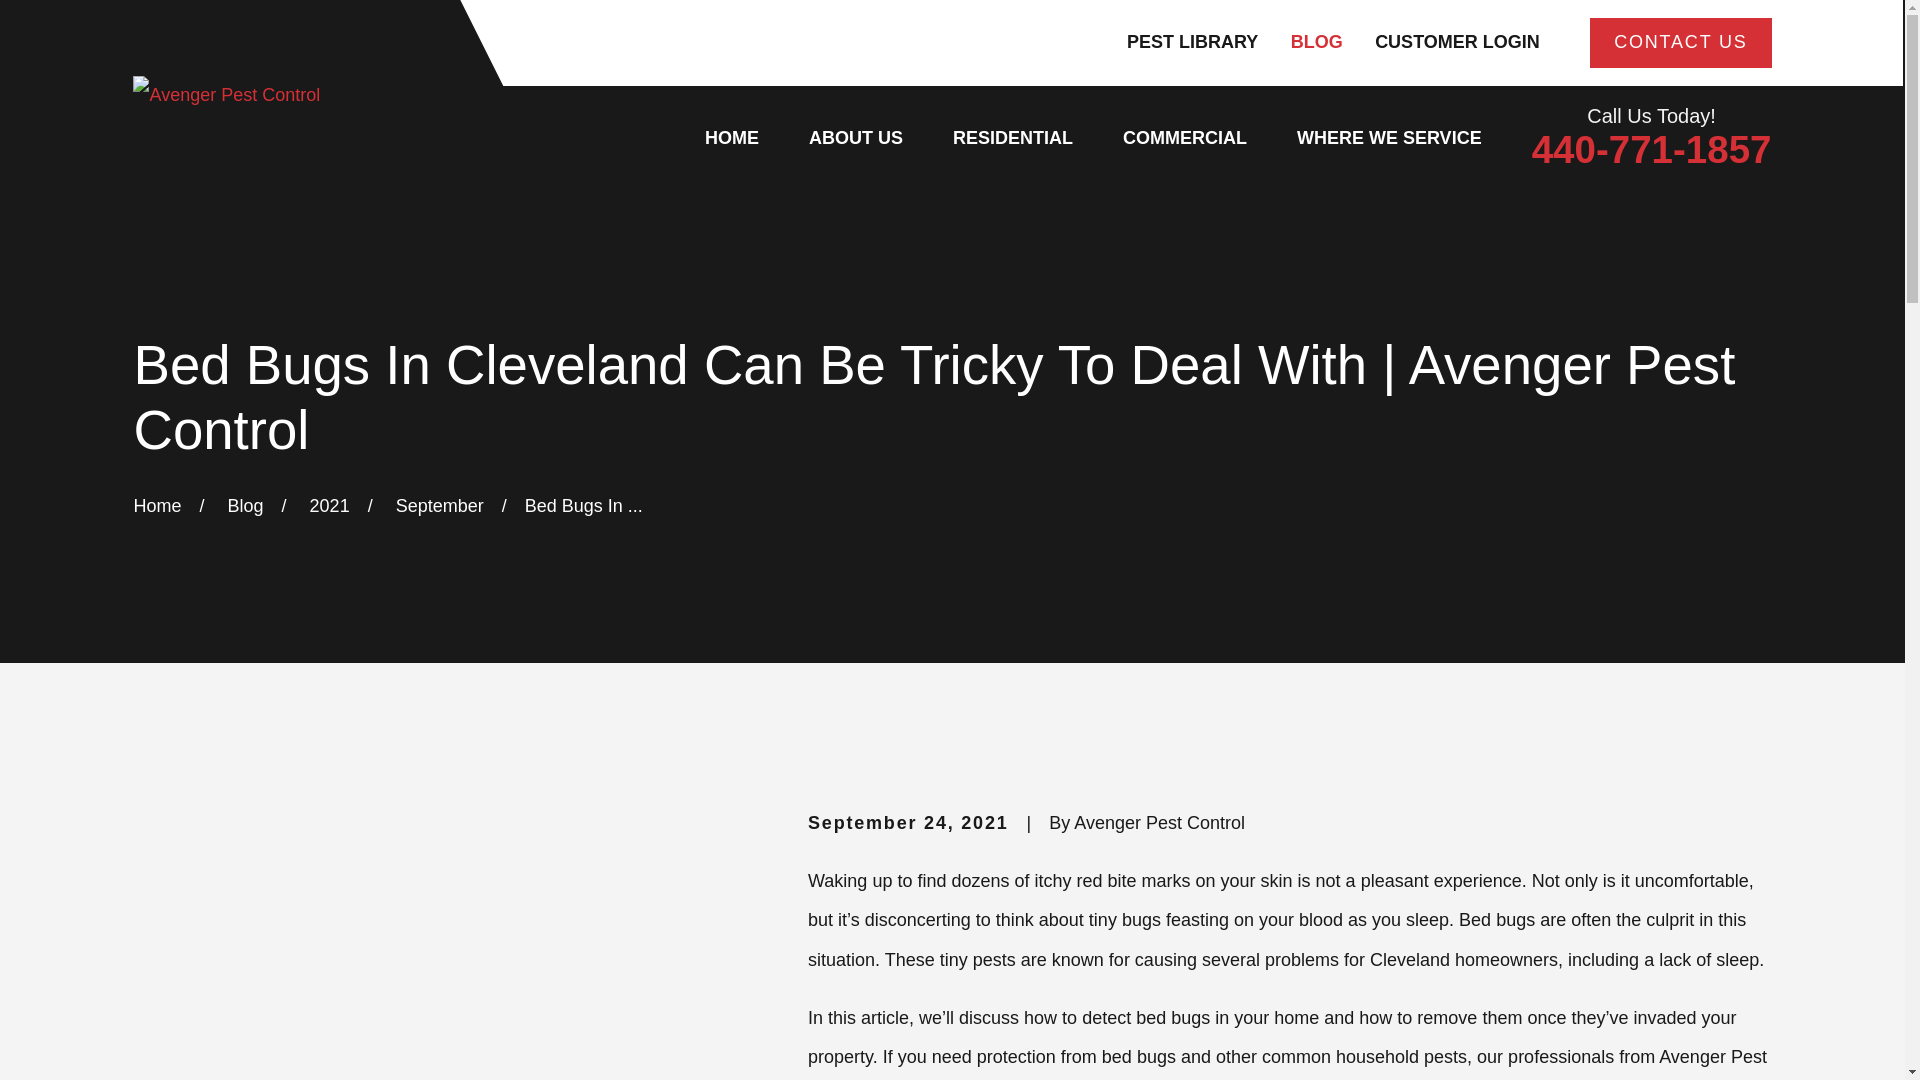 This screenshot has width=1920, height=1080. What do you see at coordinates (156, 506) in the screenshot?
I see `Go Home` at bounding box center [156, 506].